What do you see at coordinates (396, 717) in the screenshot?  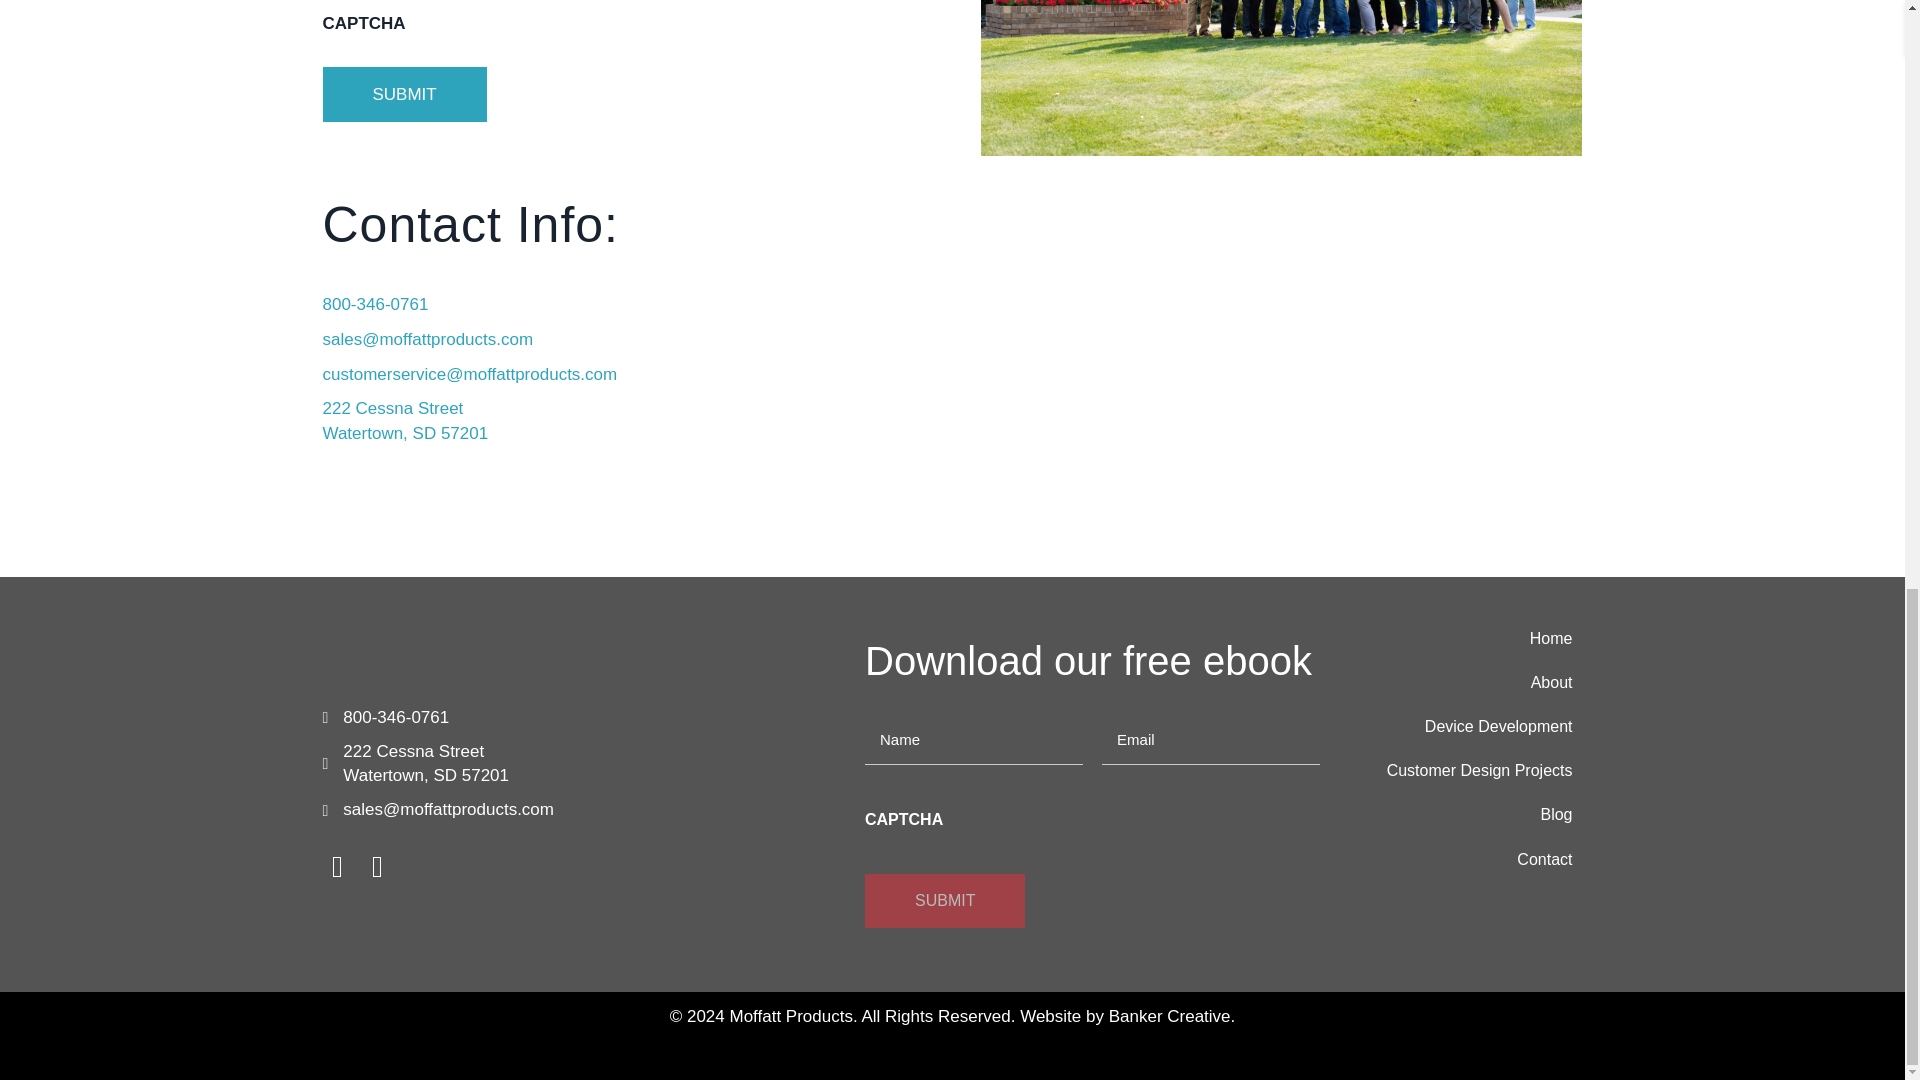 I see `Moffatt logo vector white` at bounding box center [396, 717].